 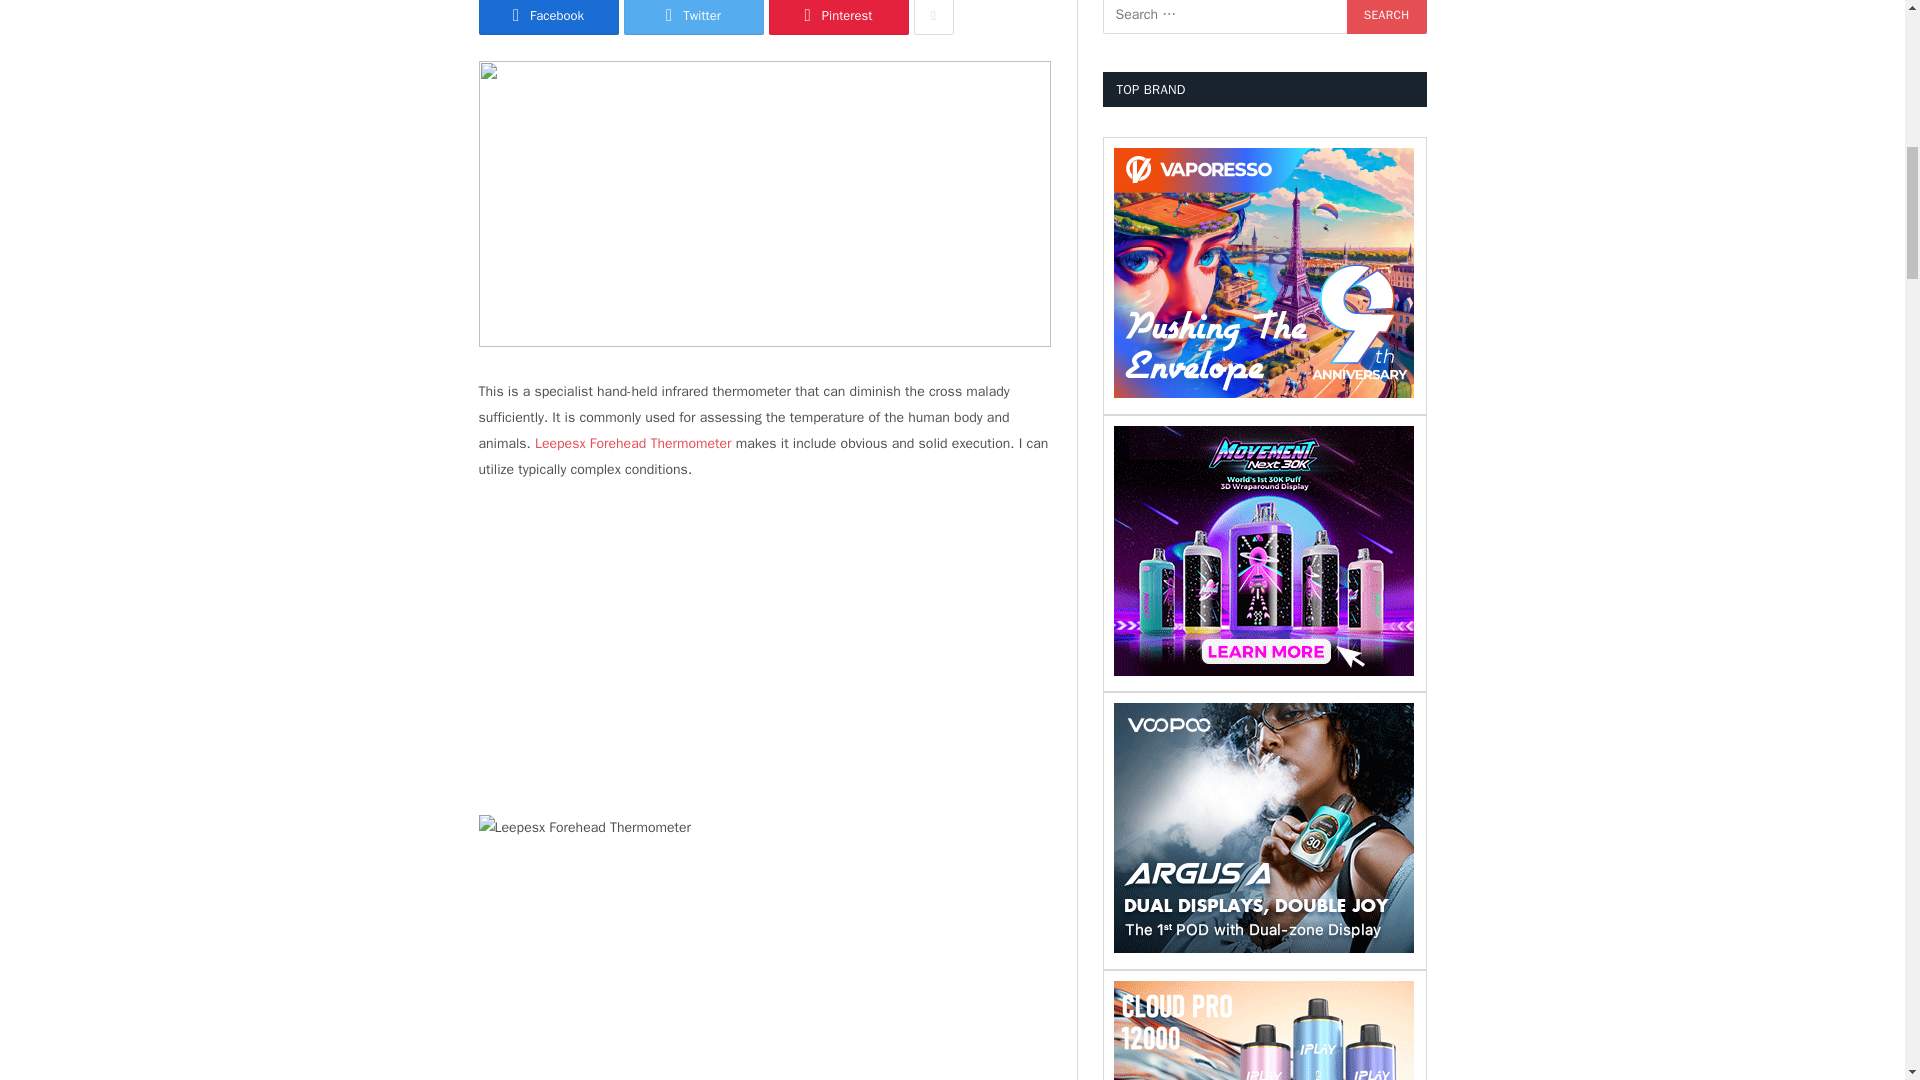 What do you see at coordinates (548, 17) in the screenshot?
I see `Share on Facebook` at bounding box center [548, 17].